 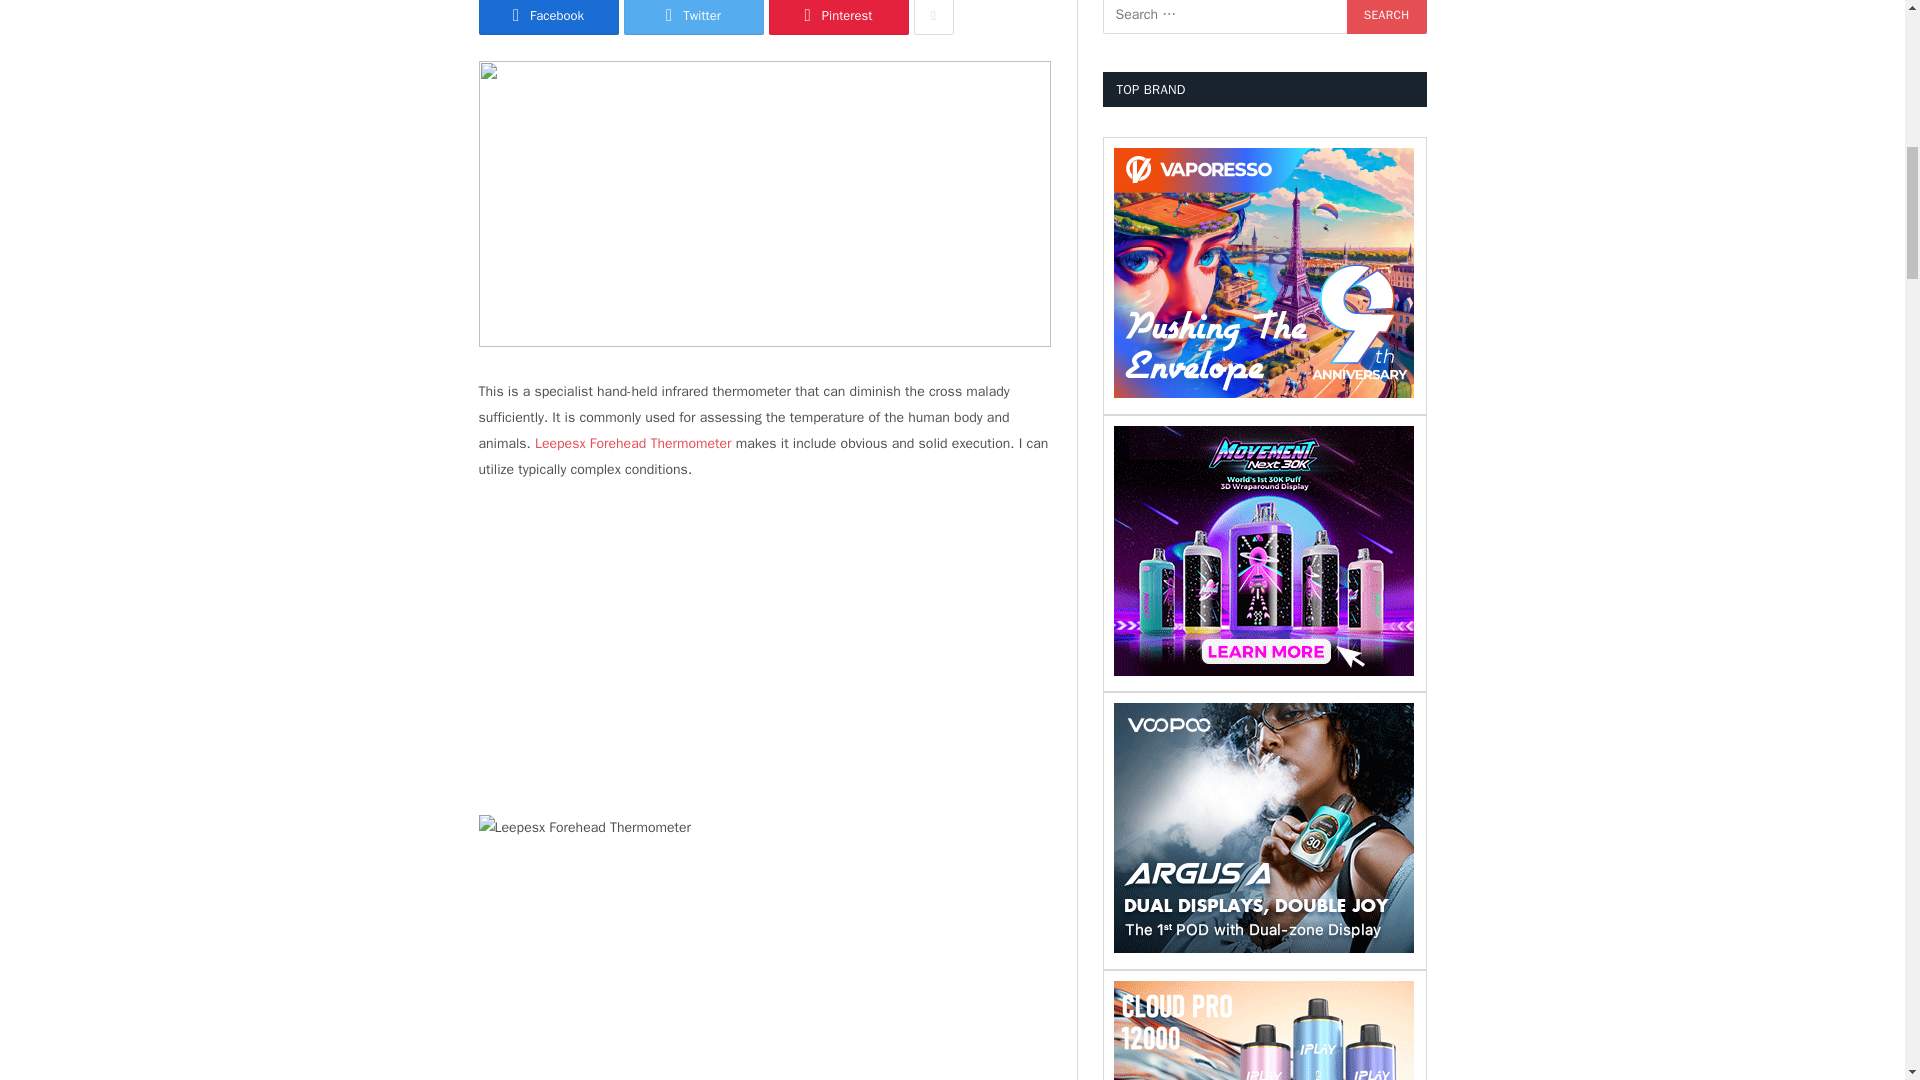 What do you see at coordinates (548, 17) in the screenshot?
I see `Share on Facebook` at bounding box center [548, 17].